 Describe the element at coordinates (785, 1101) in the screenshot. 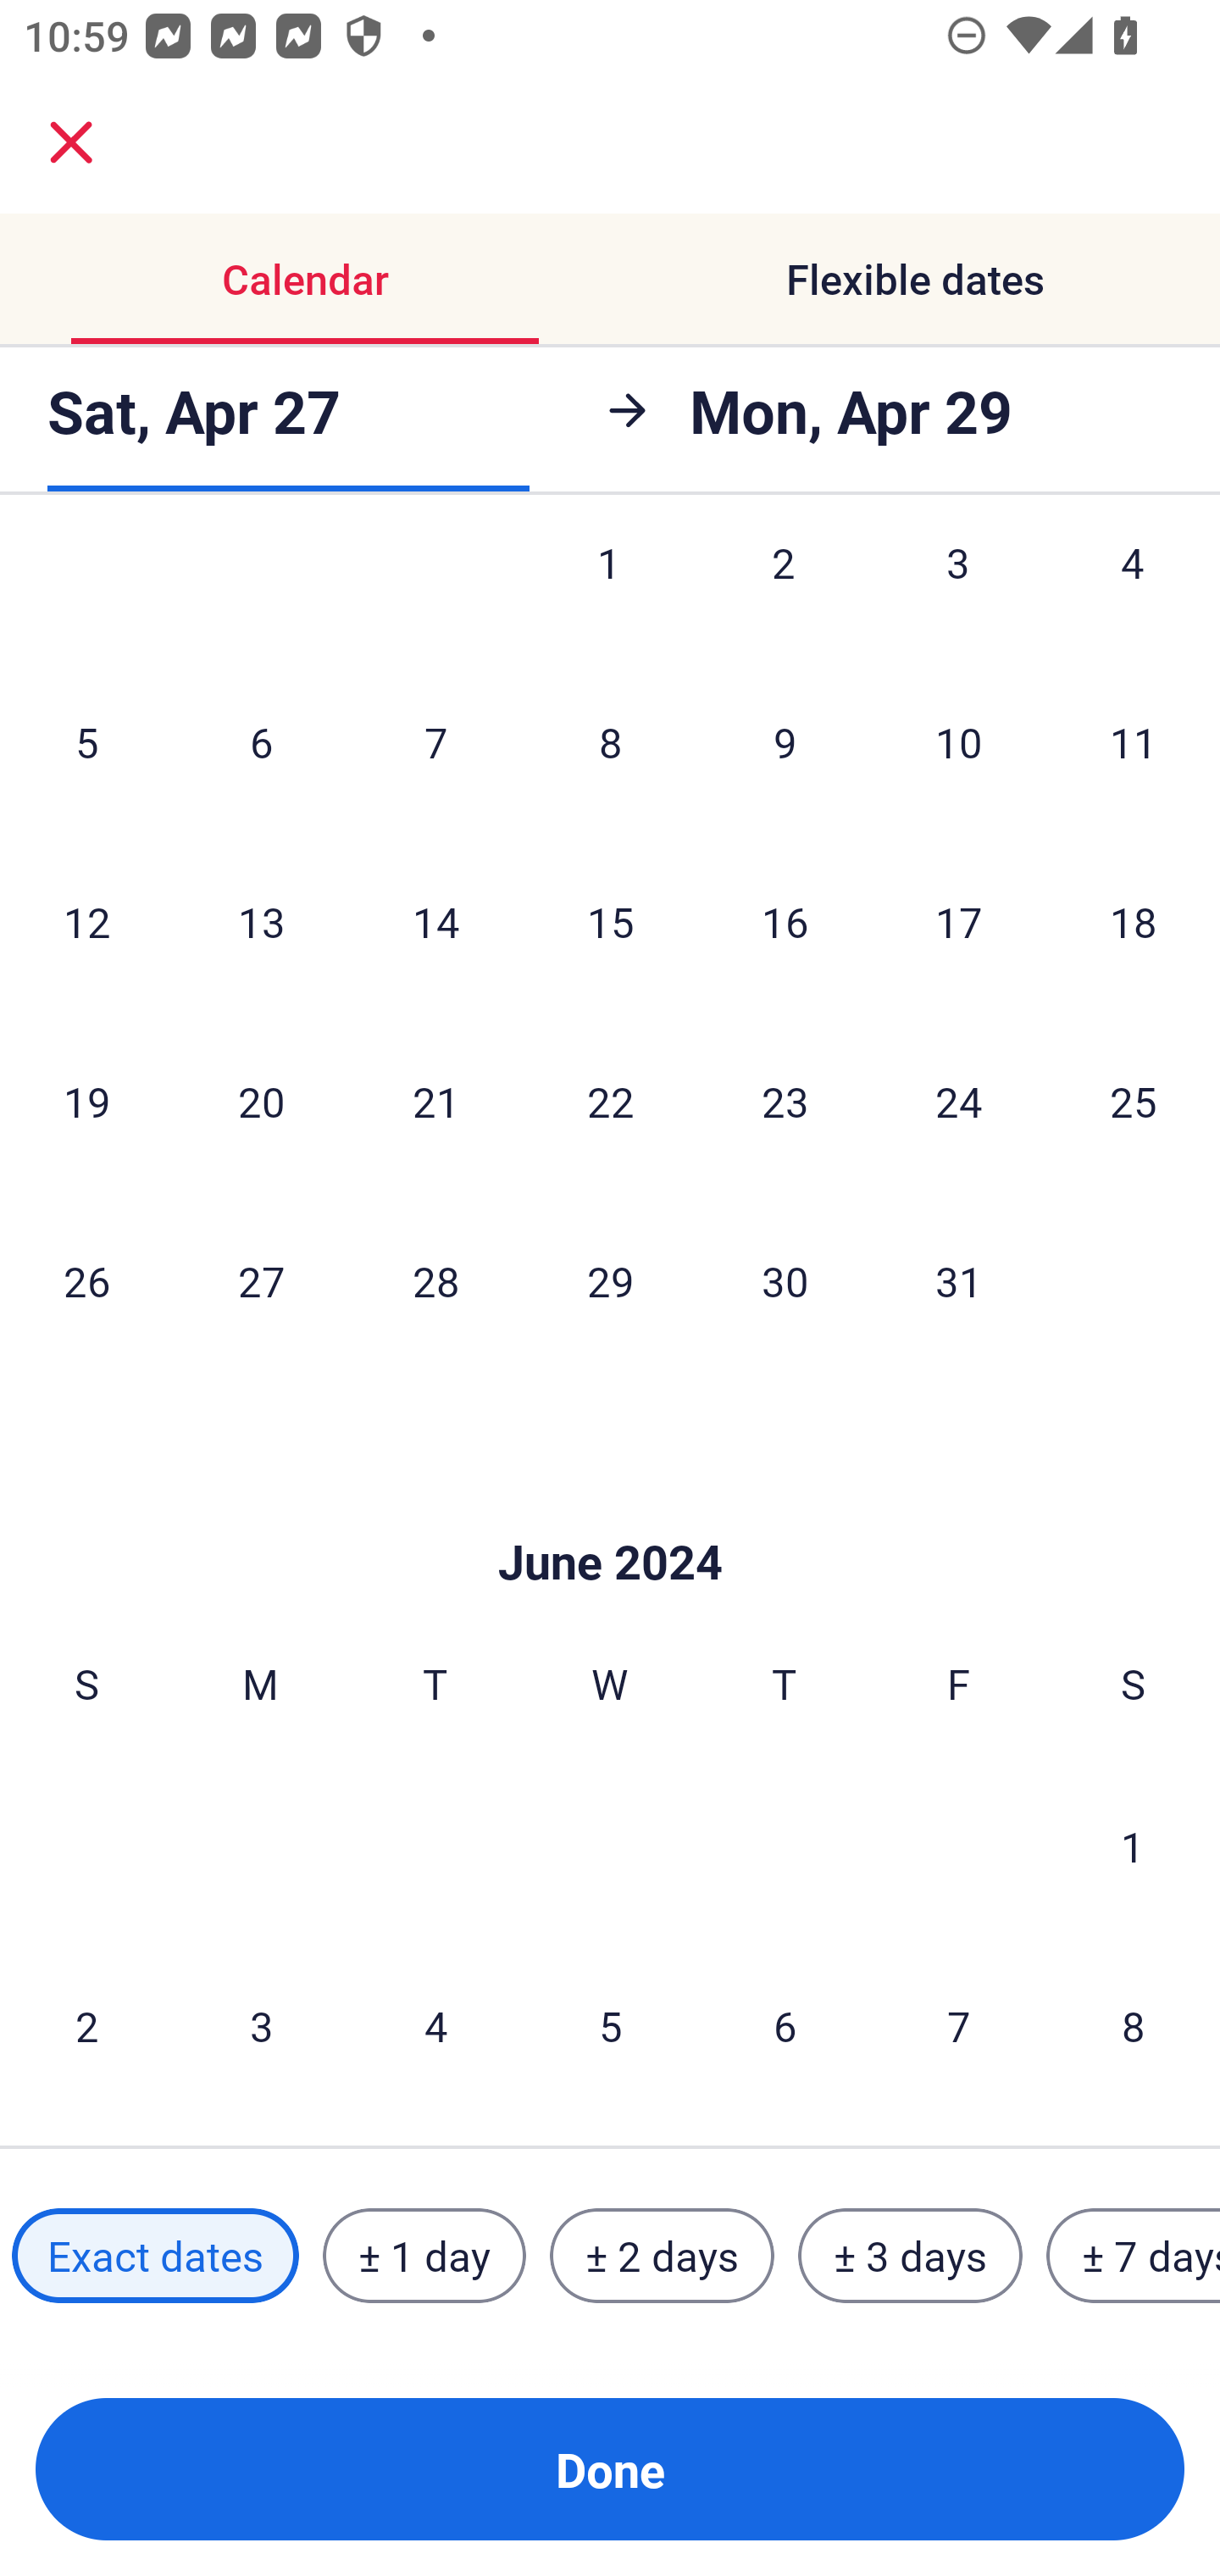

I see `23 Thursday, May 23, 2024` at that location.